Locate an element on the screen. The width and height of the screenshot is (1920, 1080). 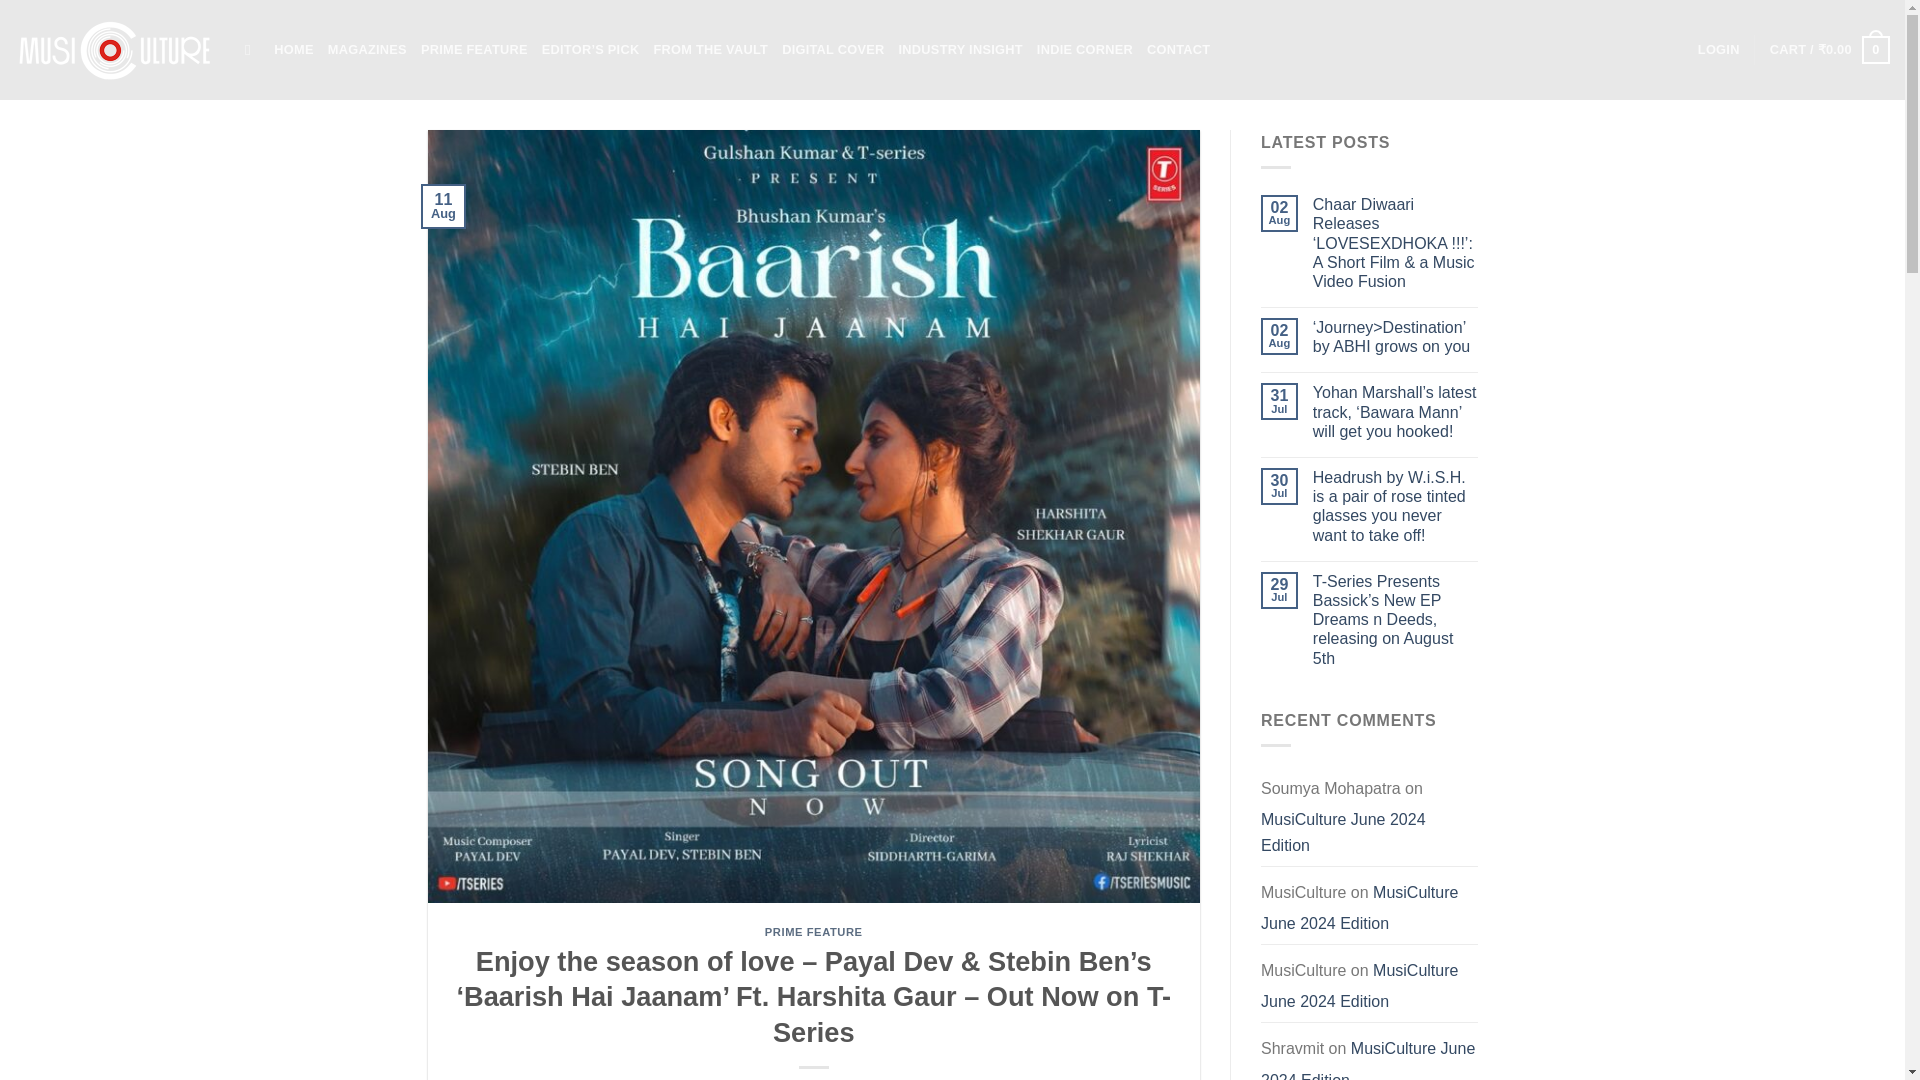
DIGITAL COVER is located at coordinates (832, 50).